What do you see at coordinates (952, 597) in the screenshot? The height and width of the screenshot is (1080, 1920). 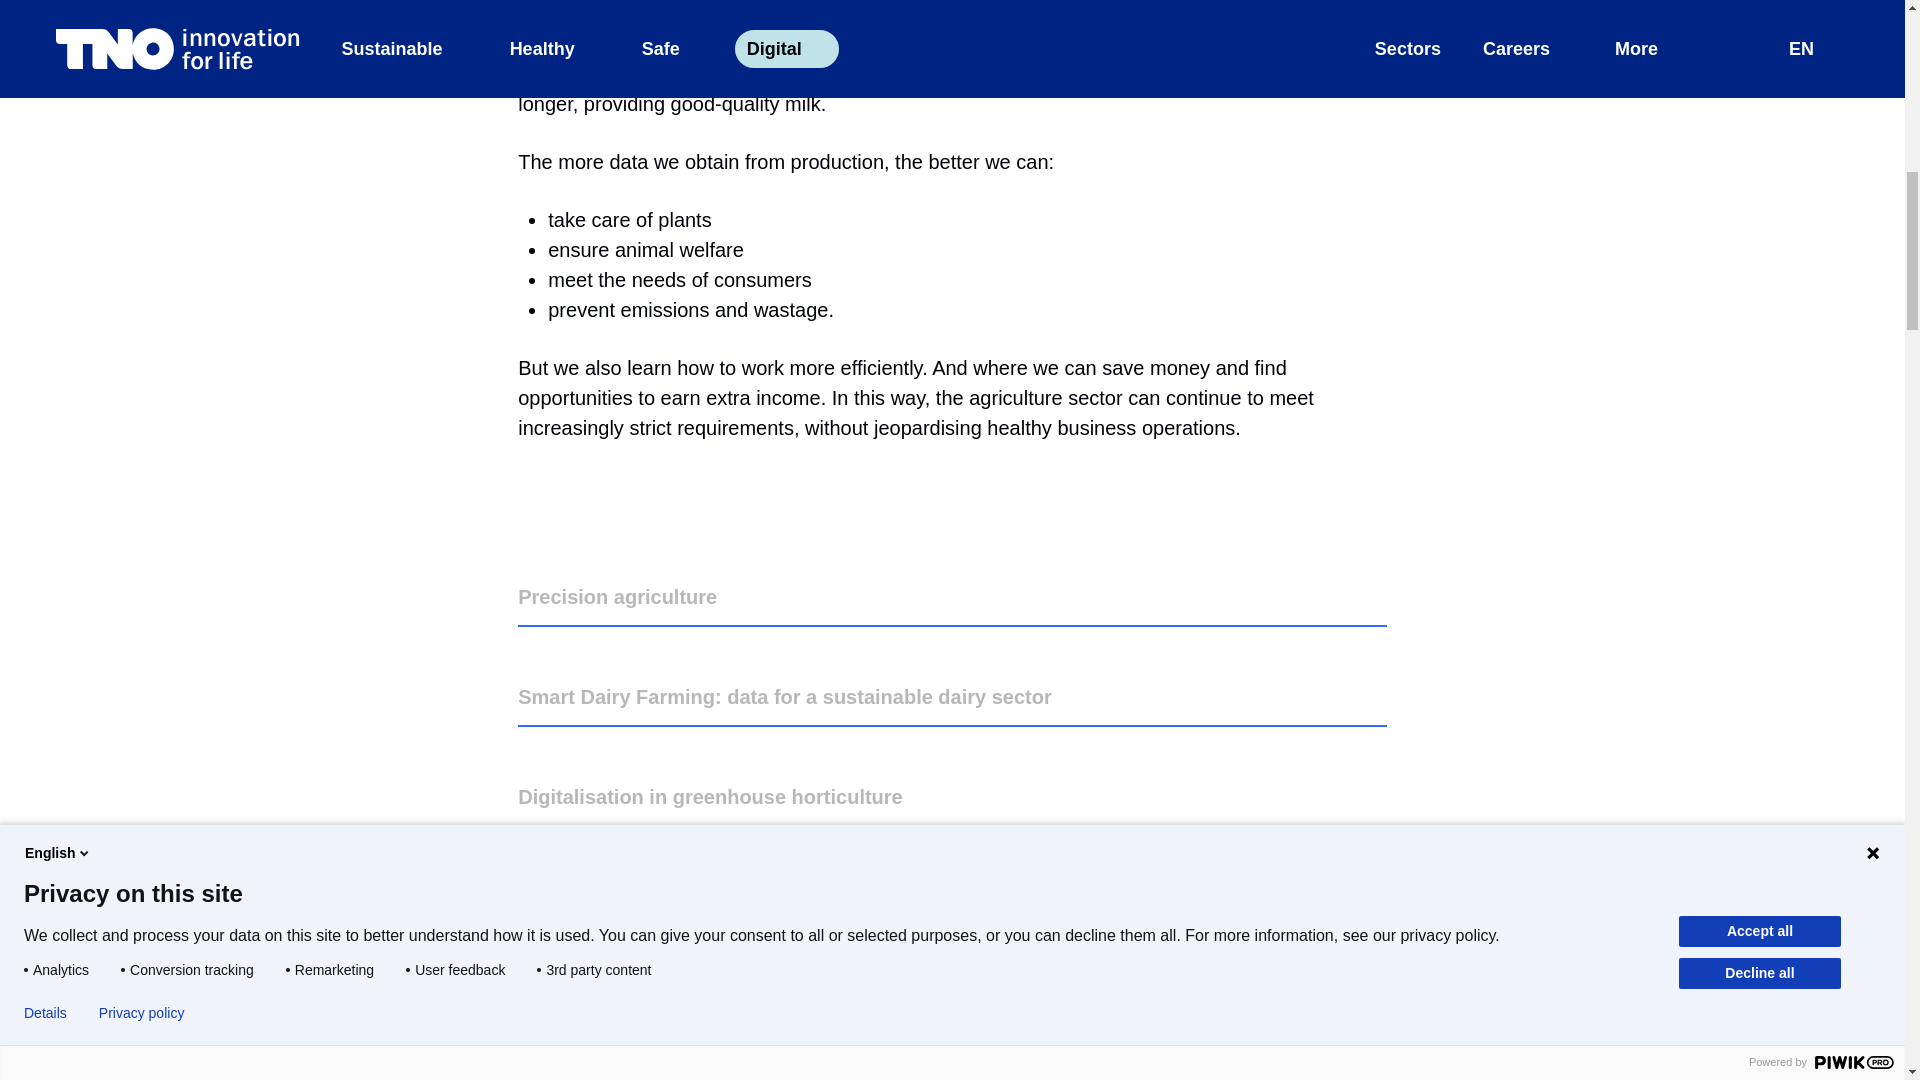 I see `Precision agriculture` at bounding box center [952, 597].